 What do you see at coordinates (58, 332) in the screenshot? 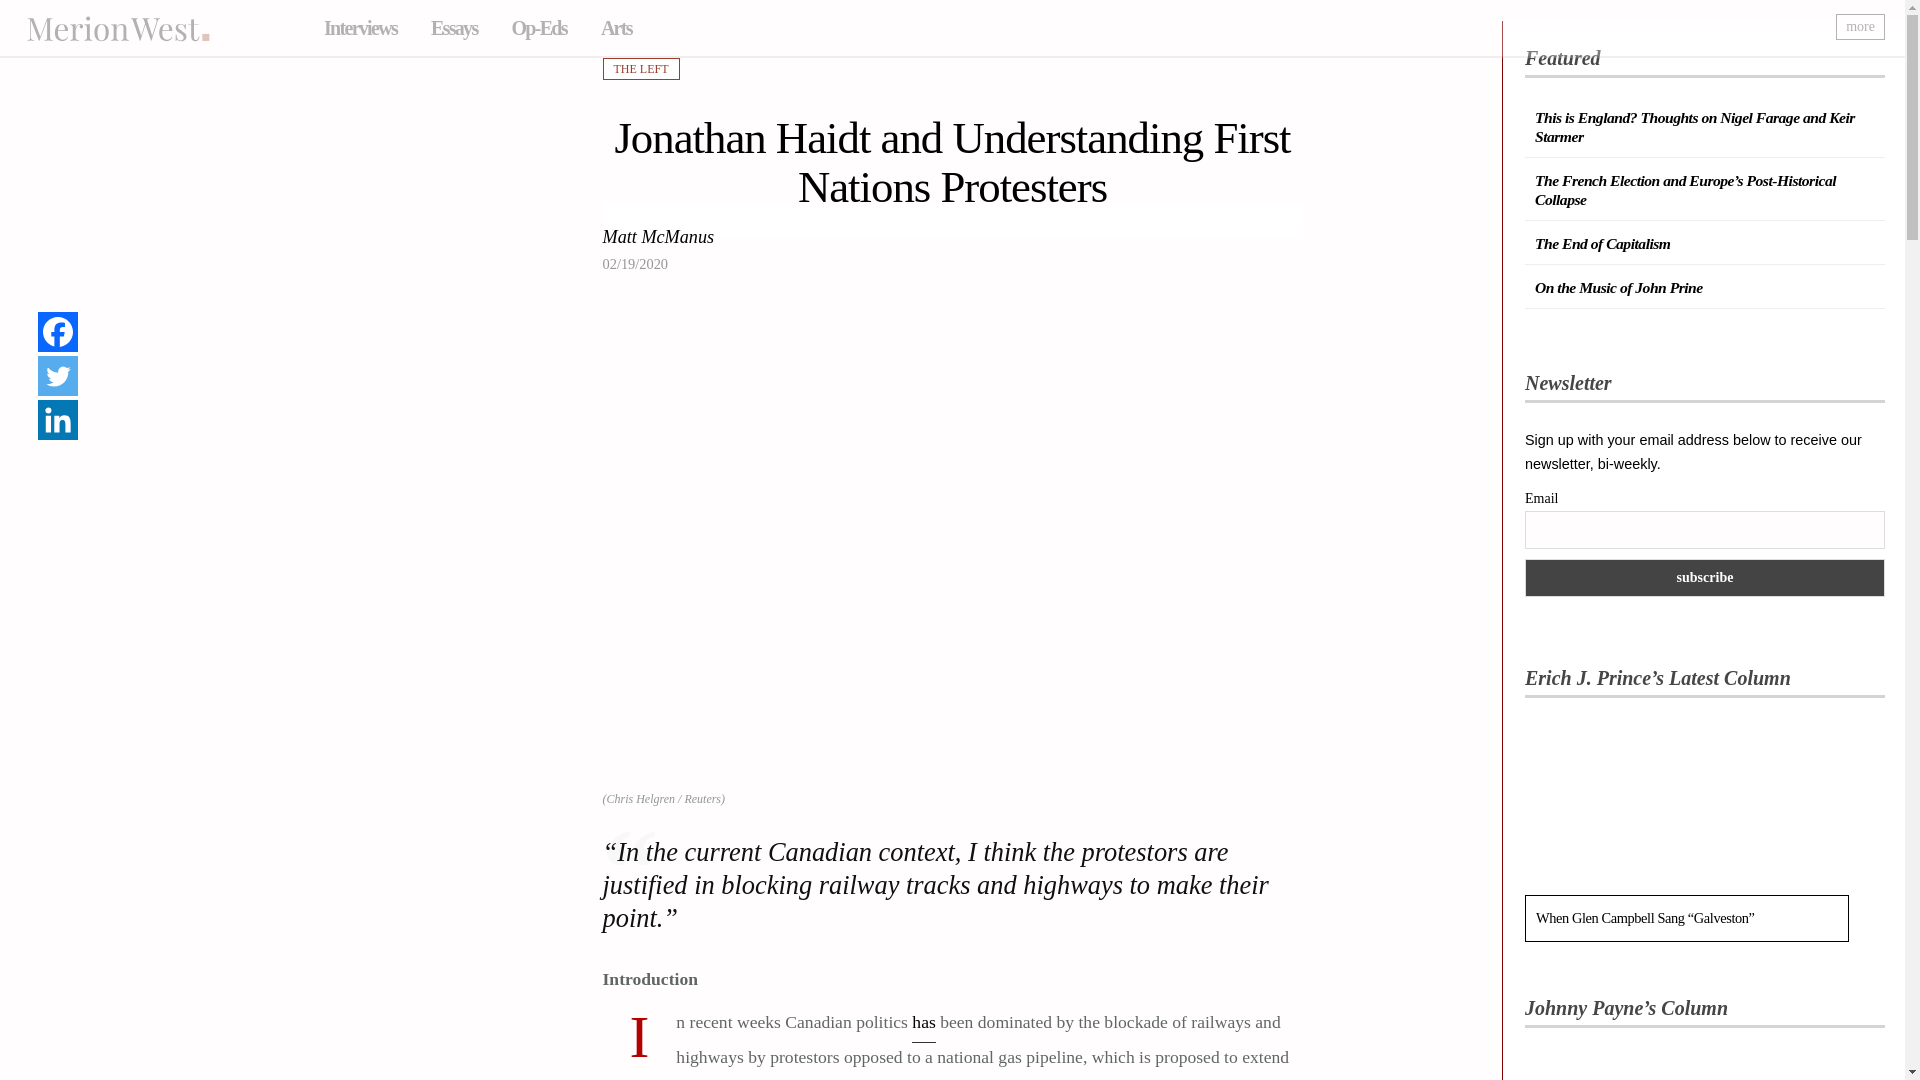
I see `Facebook` at bounding box center [58, 332].